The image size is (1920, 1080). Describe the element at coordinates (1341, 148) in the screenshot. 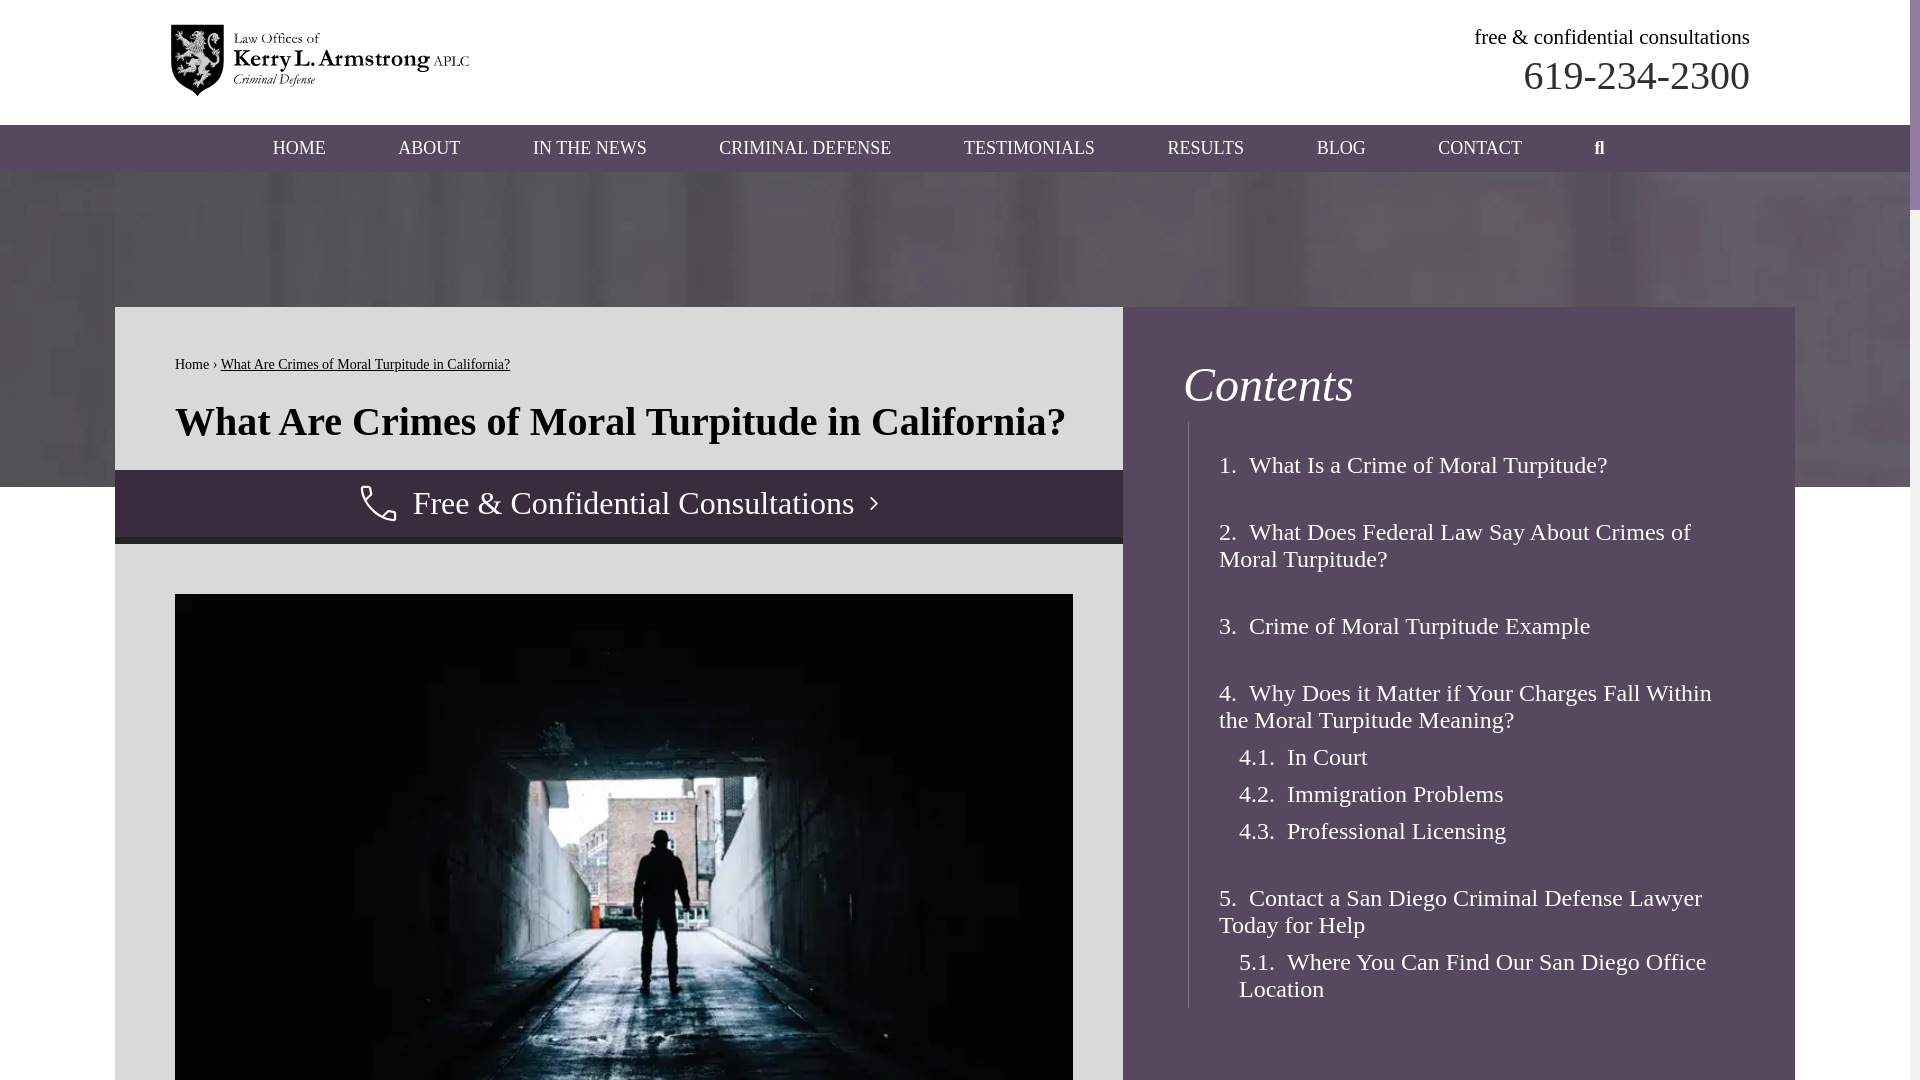

I see `BLOG` at that location.